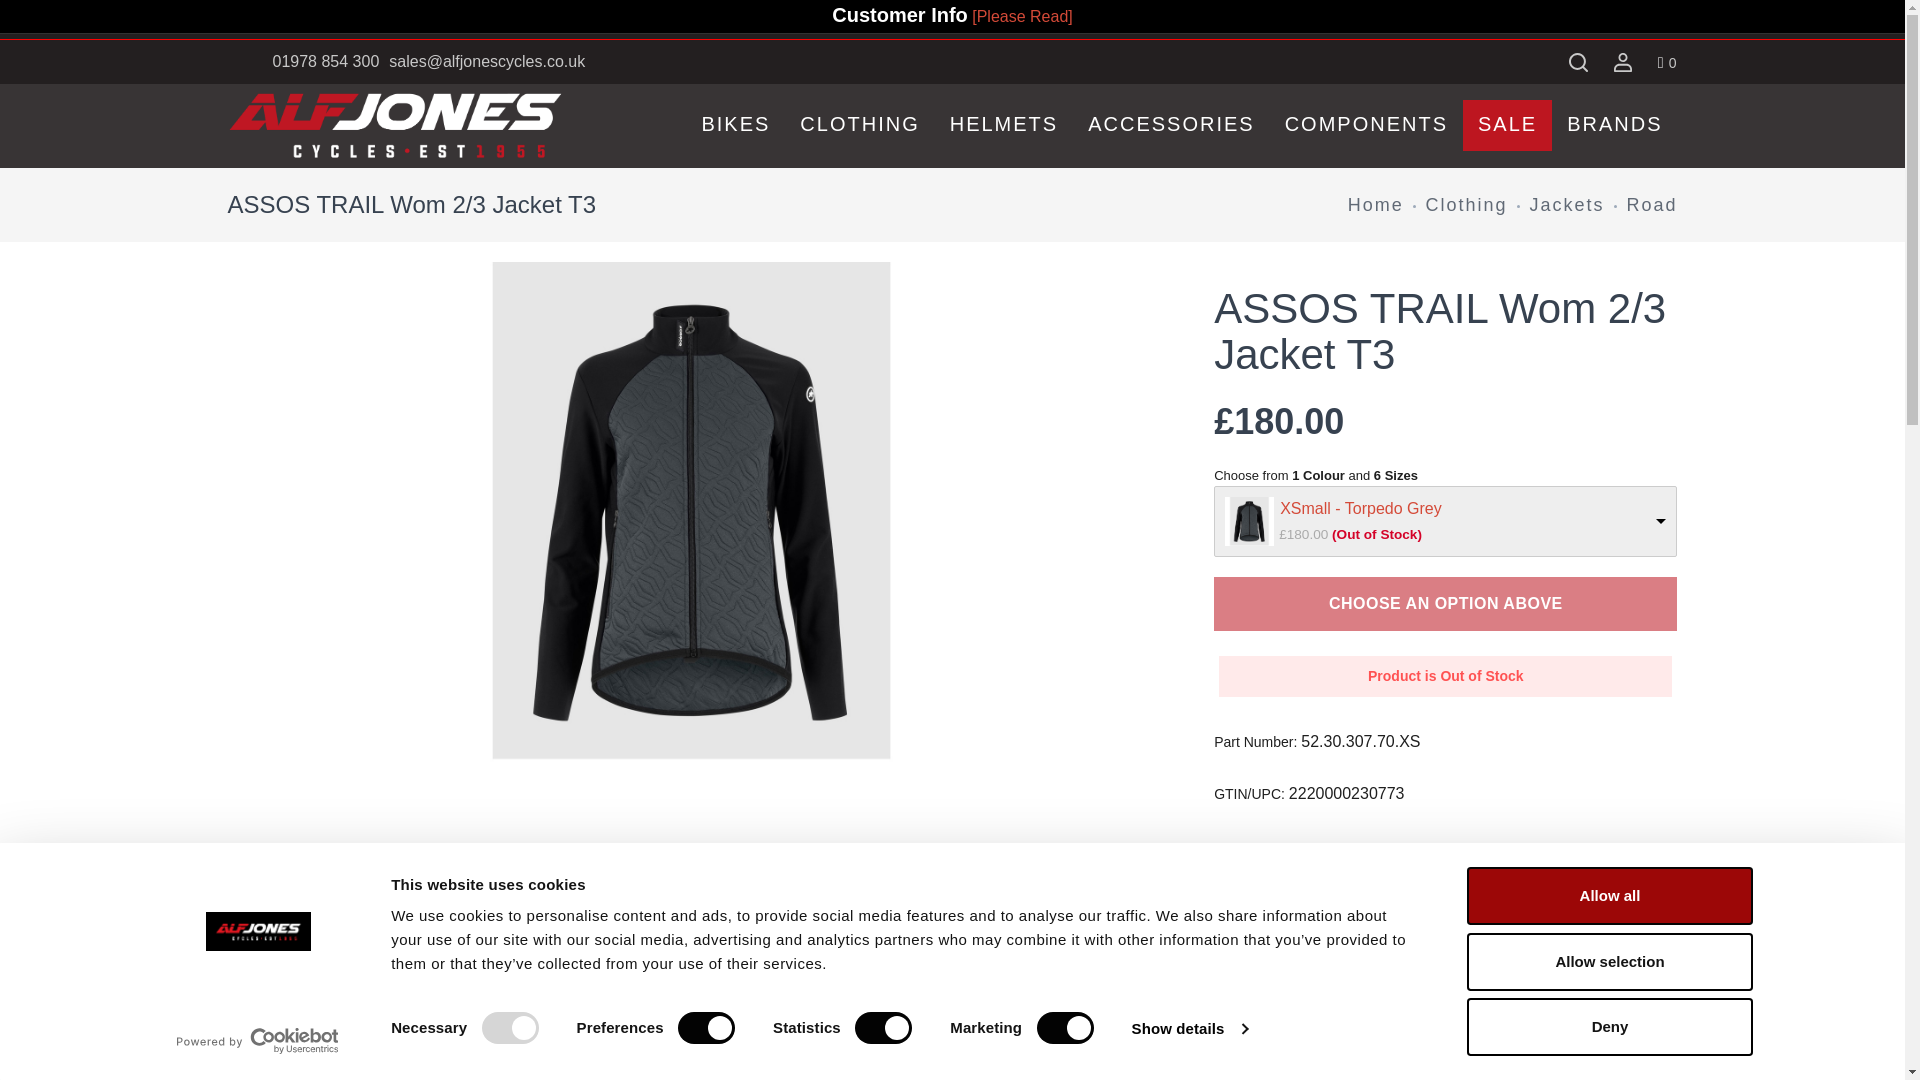 The height and width of the screenshot is (1080, 1920). I want to click on Allow all, so click(1608, 896).